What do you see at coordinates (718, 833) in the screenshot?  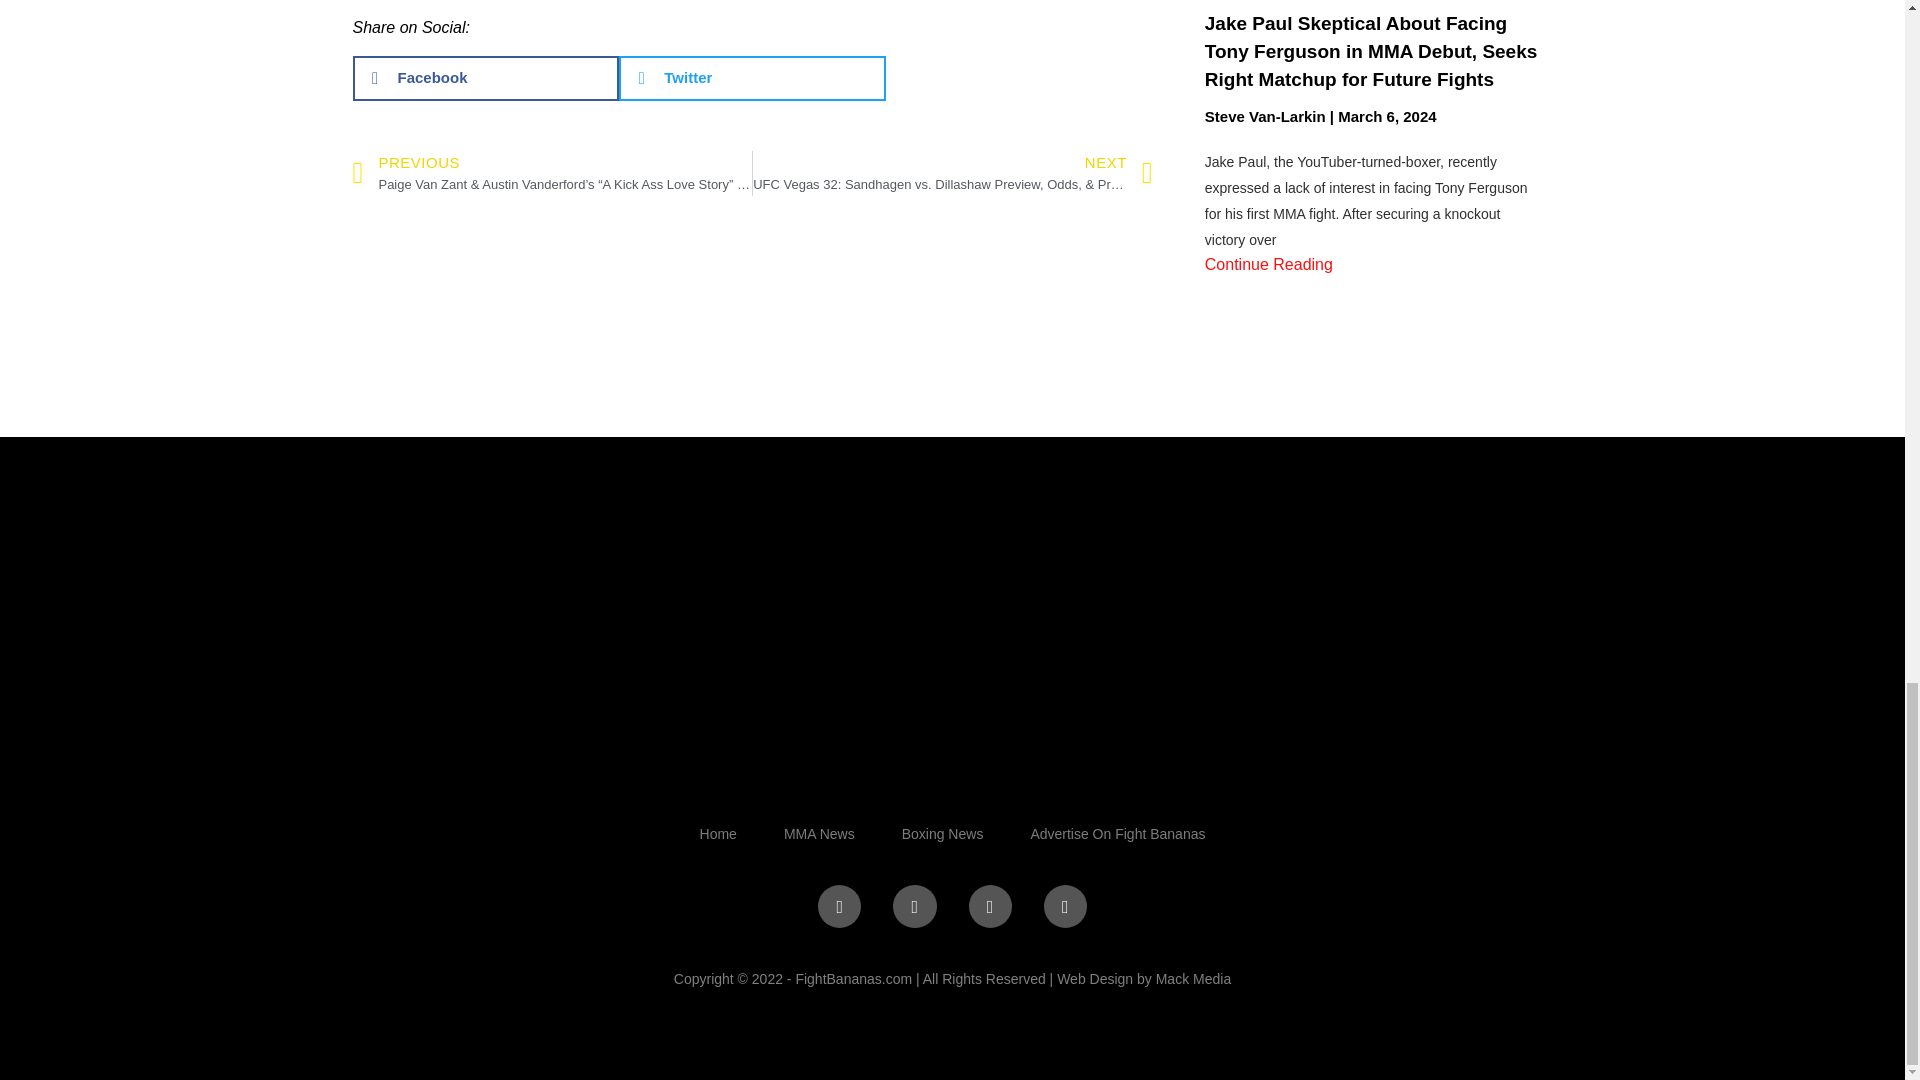 I see `Home` at bounding box center [718, 833].